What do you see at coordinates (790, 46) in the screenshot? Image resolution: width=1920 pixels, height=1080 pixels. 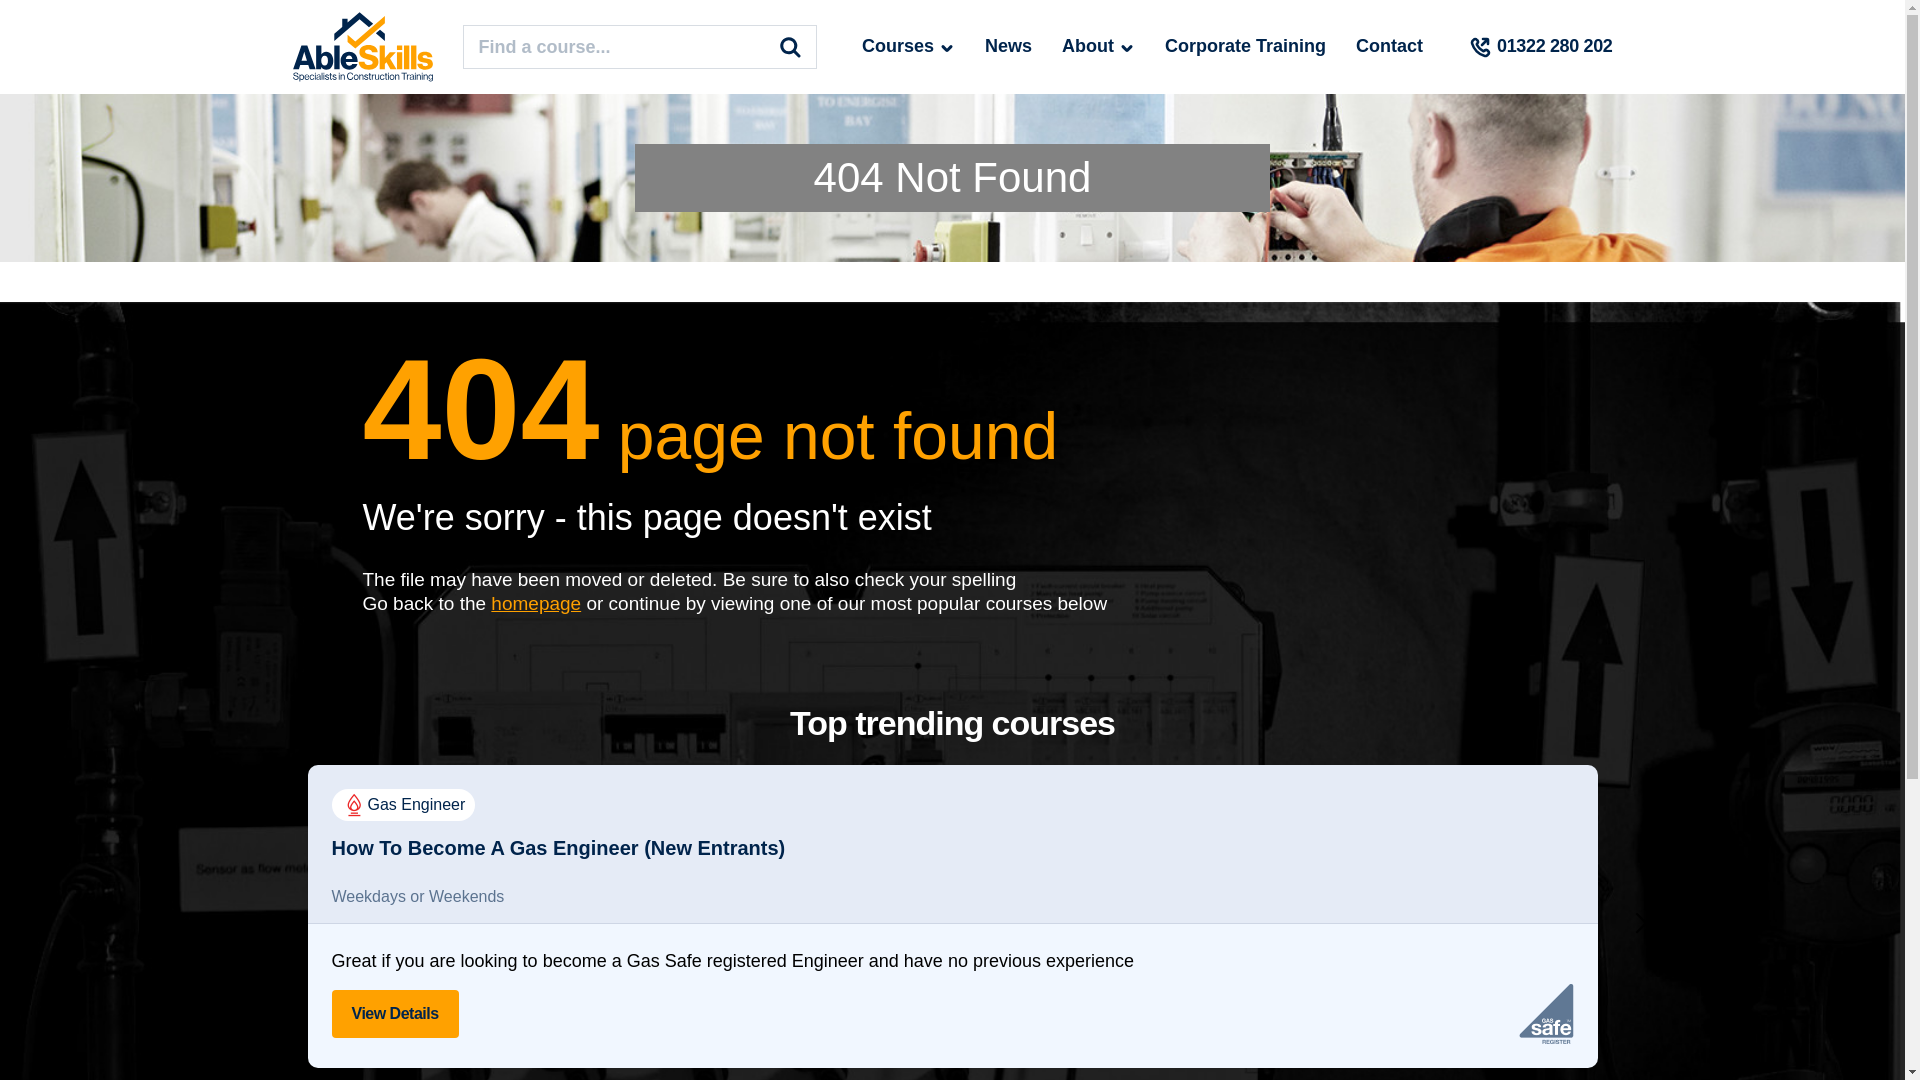 I see `Search` at bounding box center [790, 46].